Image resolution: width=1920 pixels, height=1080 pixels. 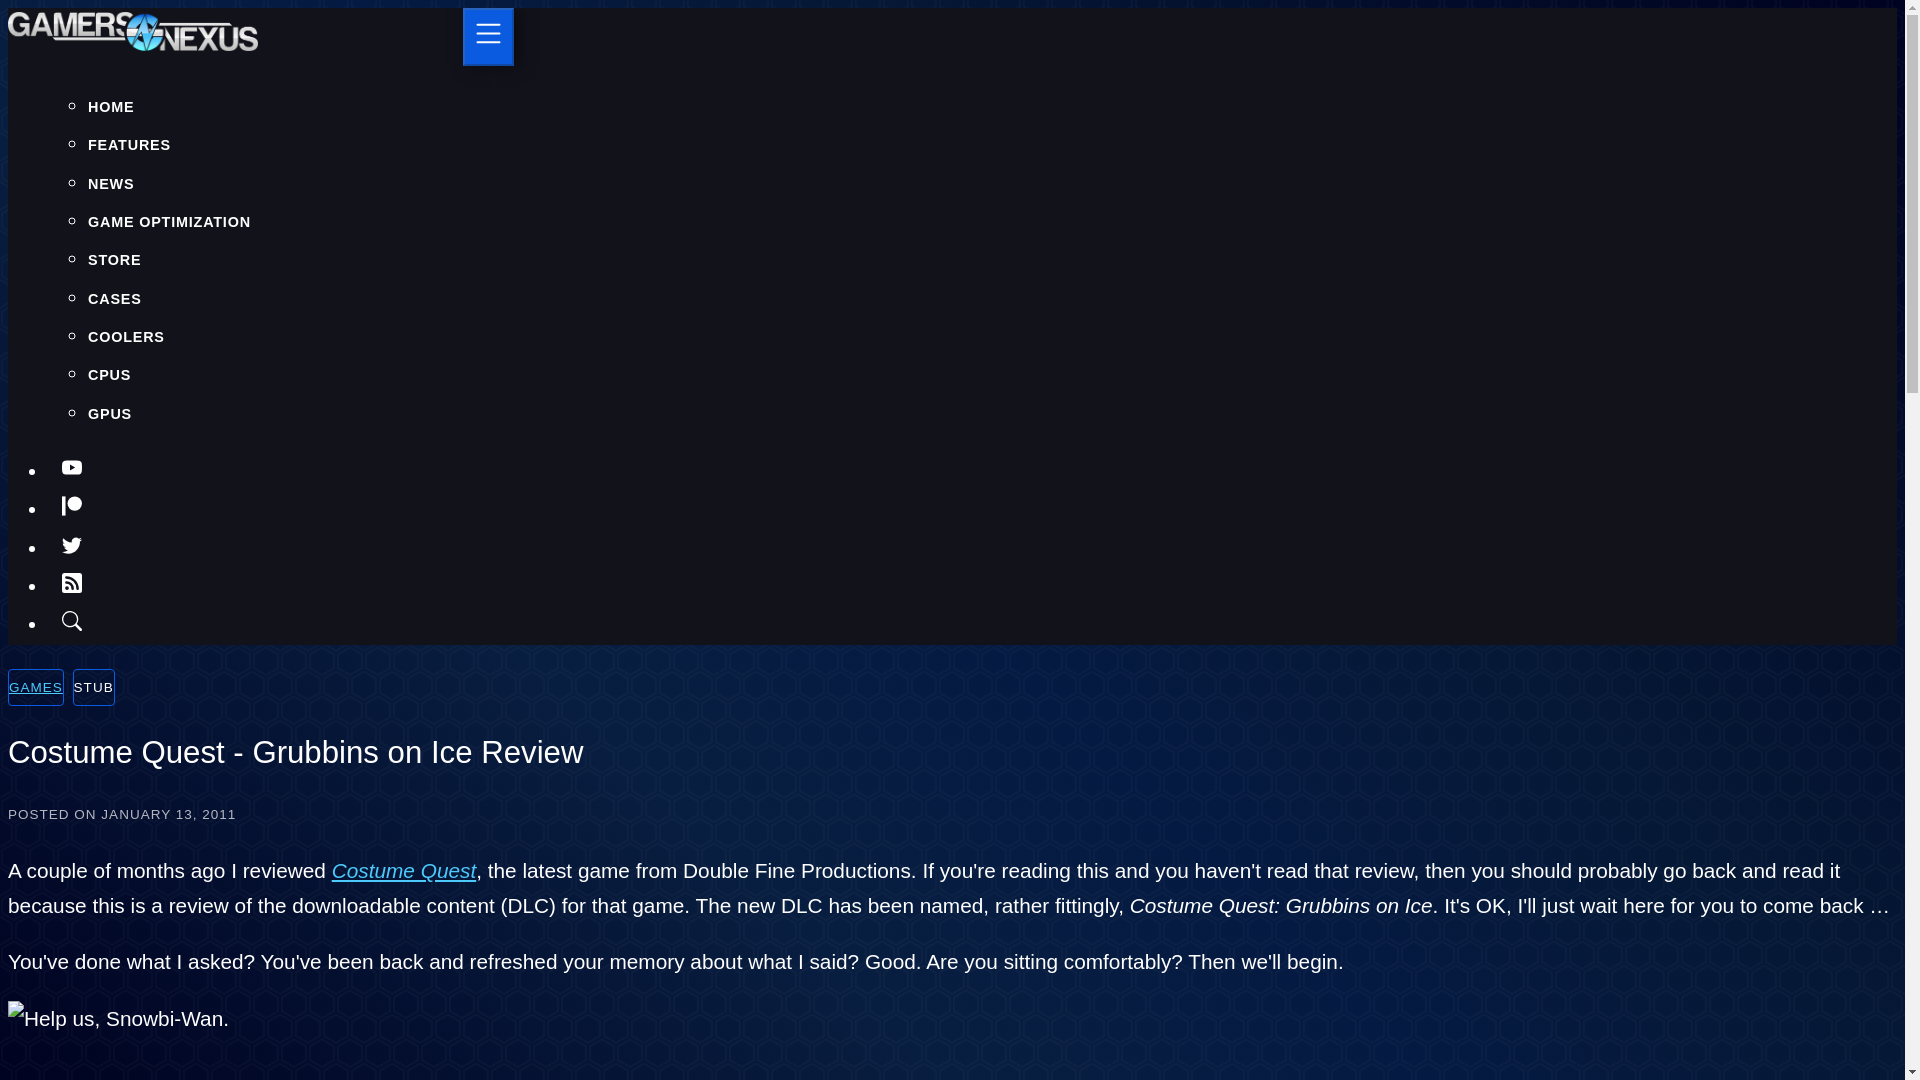 I want to click on CASES, so click(x=115, y=298).